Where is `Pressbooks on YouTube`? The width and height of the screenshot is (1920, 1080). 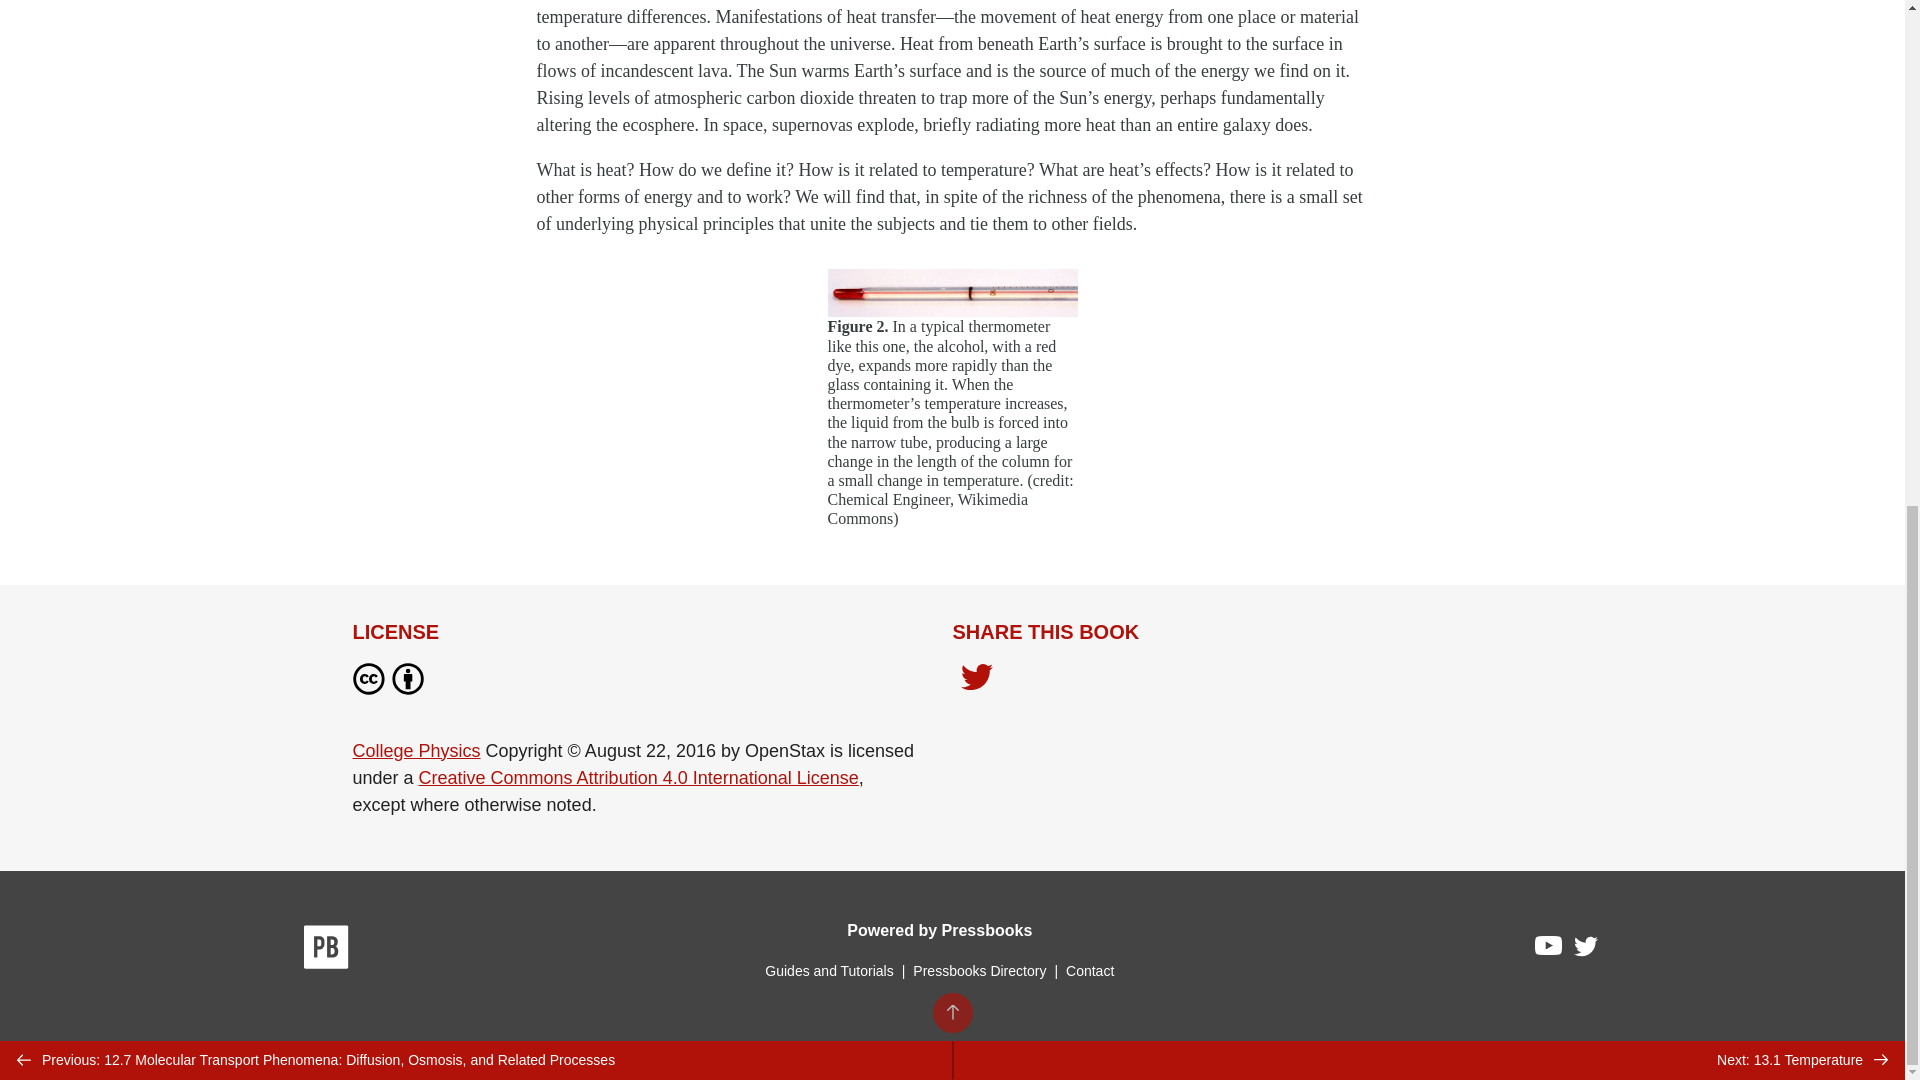 Pressbooks on YouTube is located at coordinates (1549, 950).